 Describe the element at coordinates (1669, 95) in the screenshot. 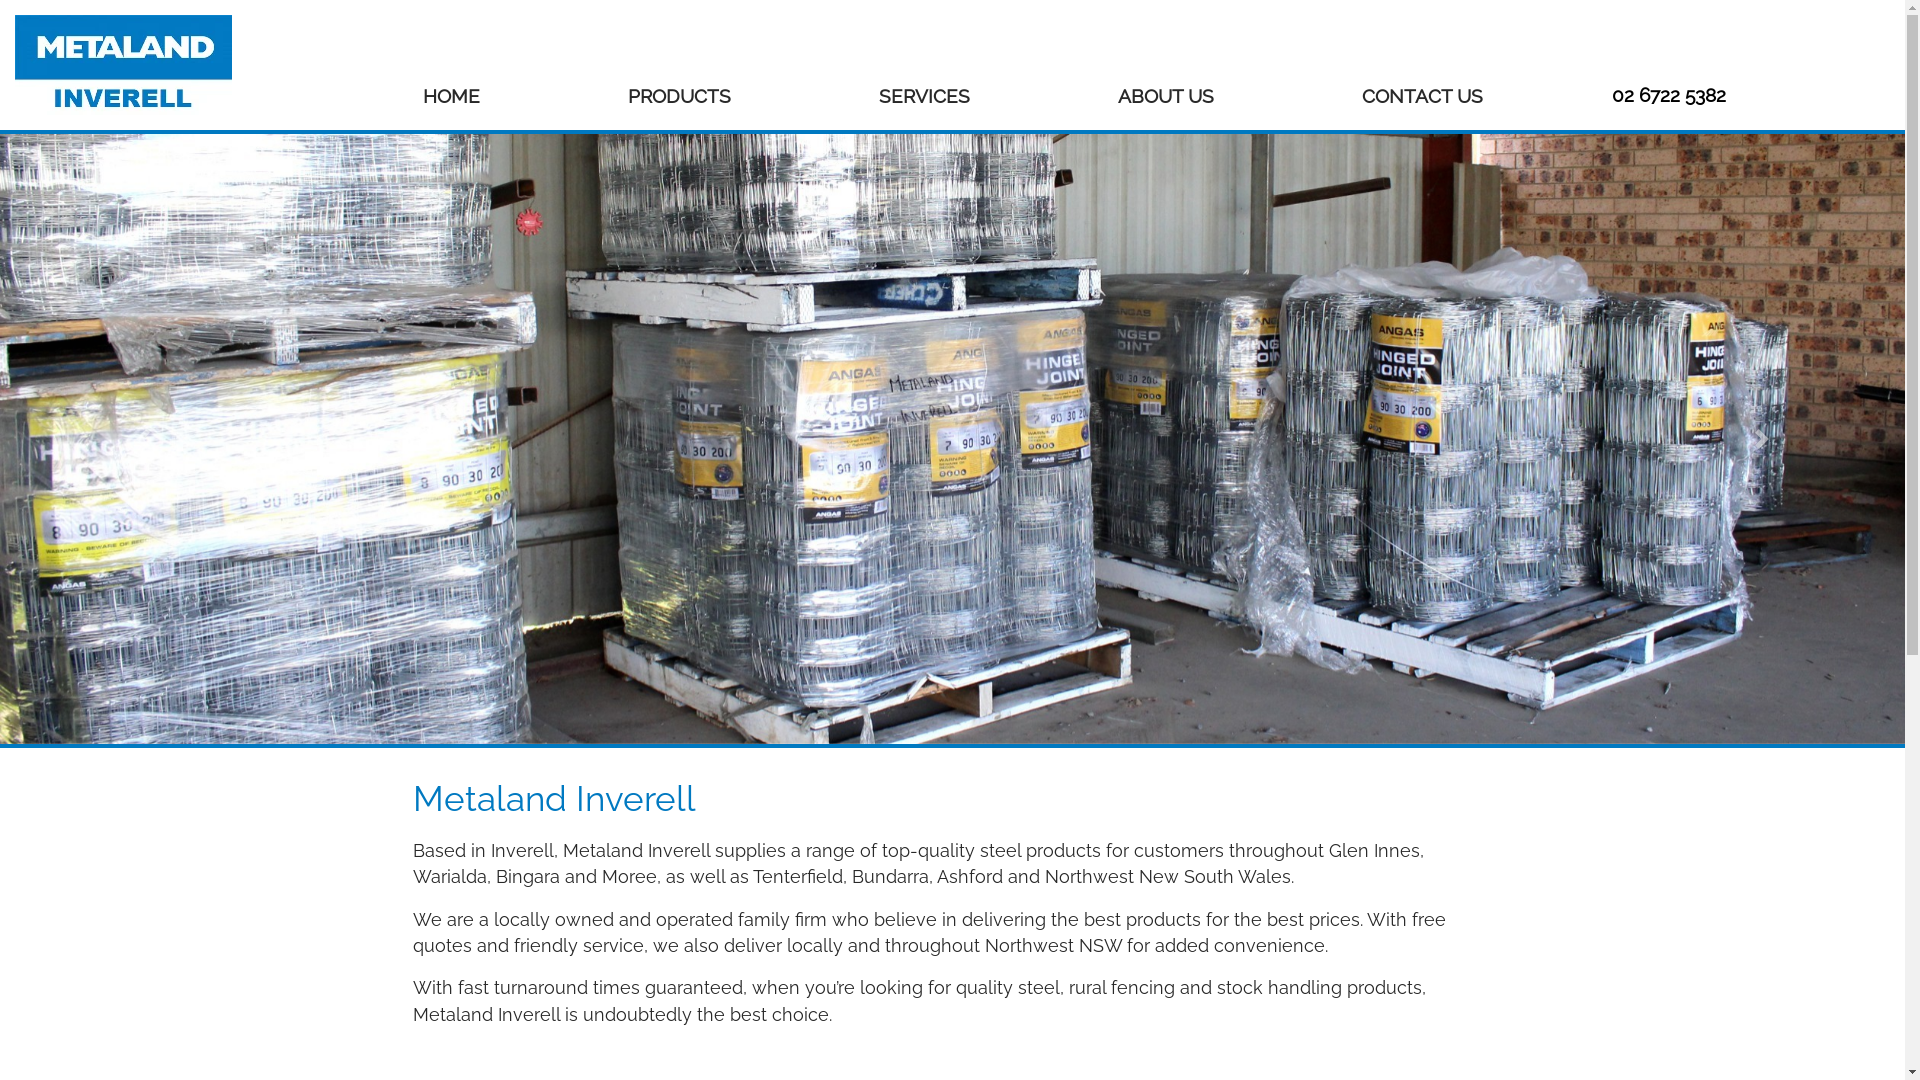

I see `02 6722 5382` at that location.